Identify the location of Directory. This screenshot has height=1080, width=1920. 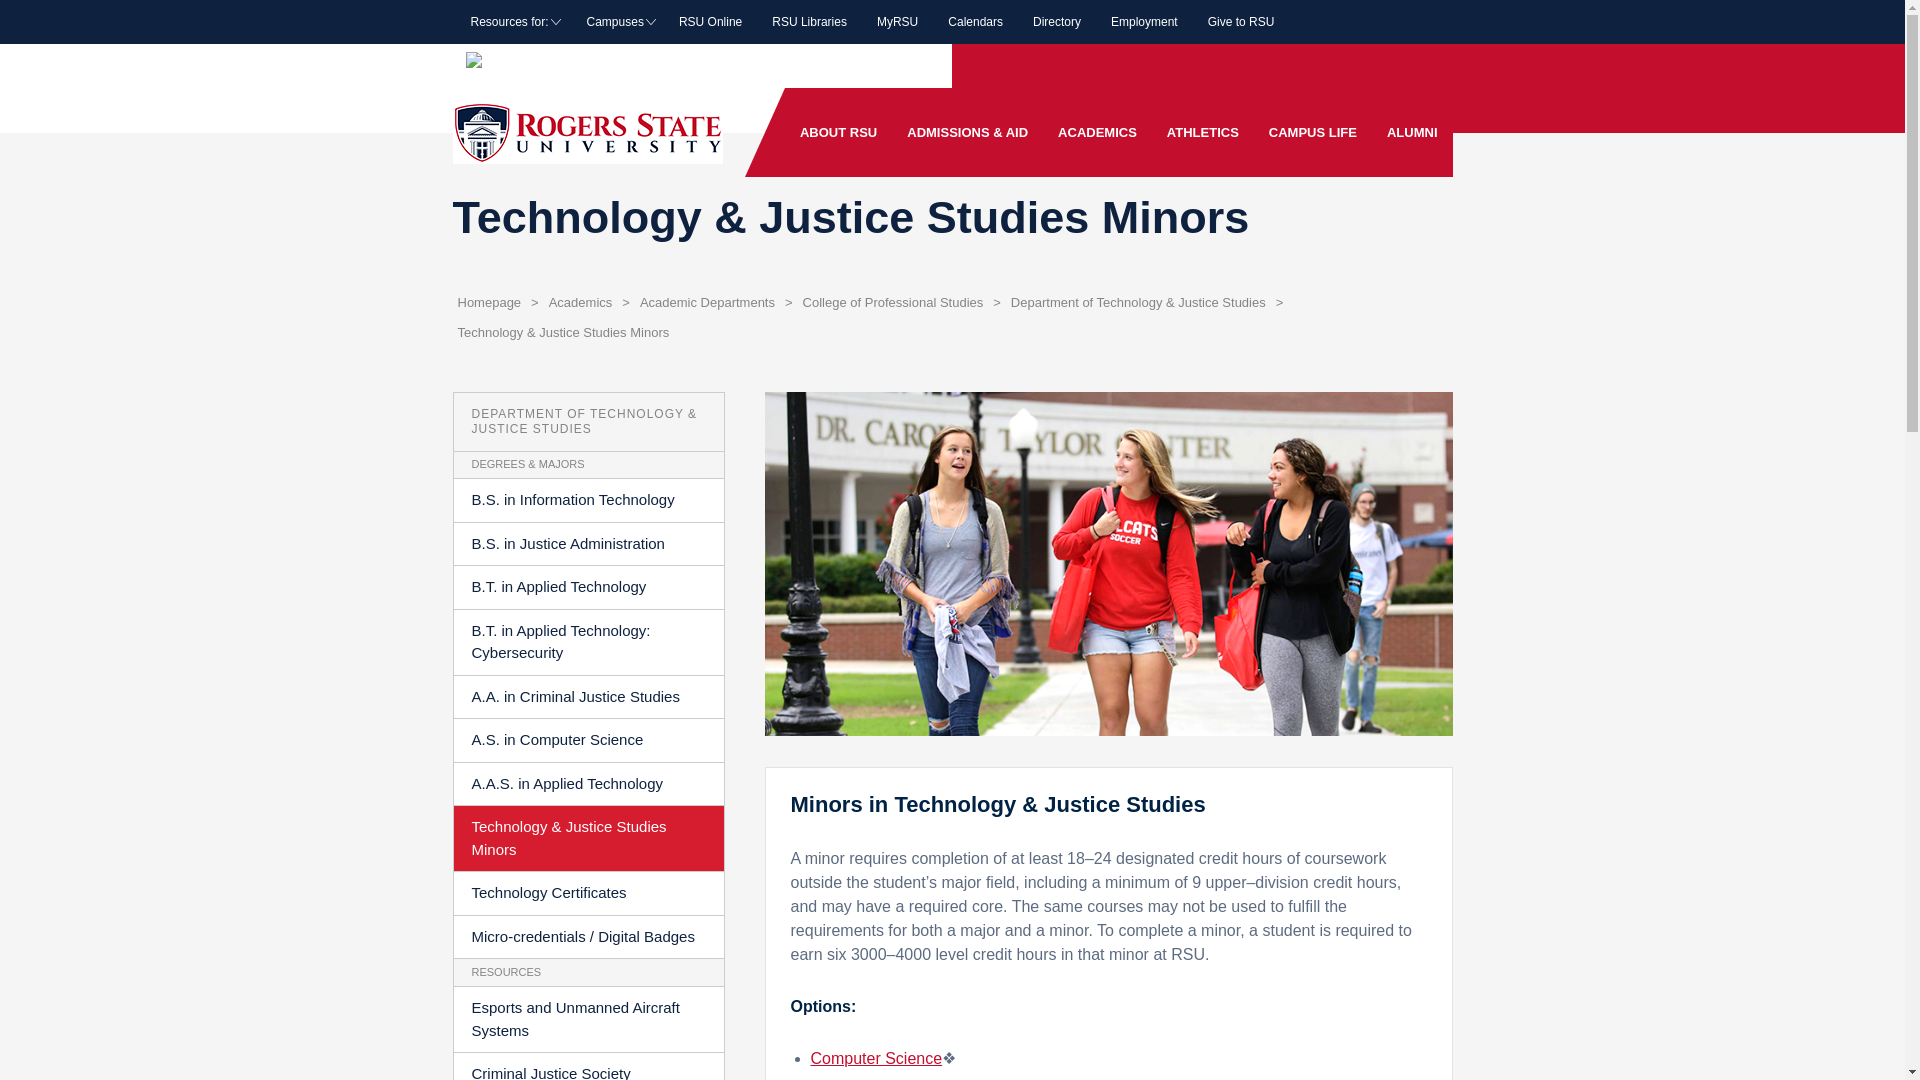
(1056, 22).